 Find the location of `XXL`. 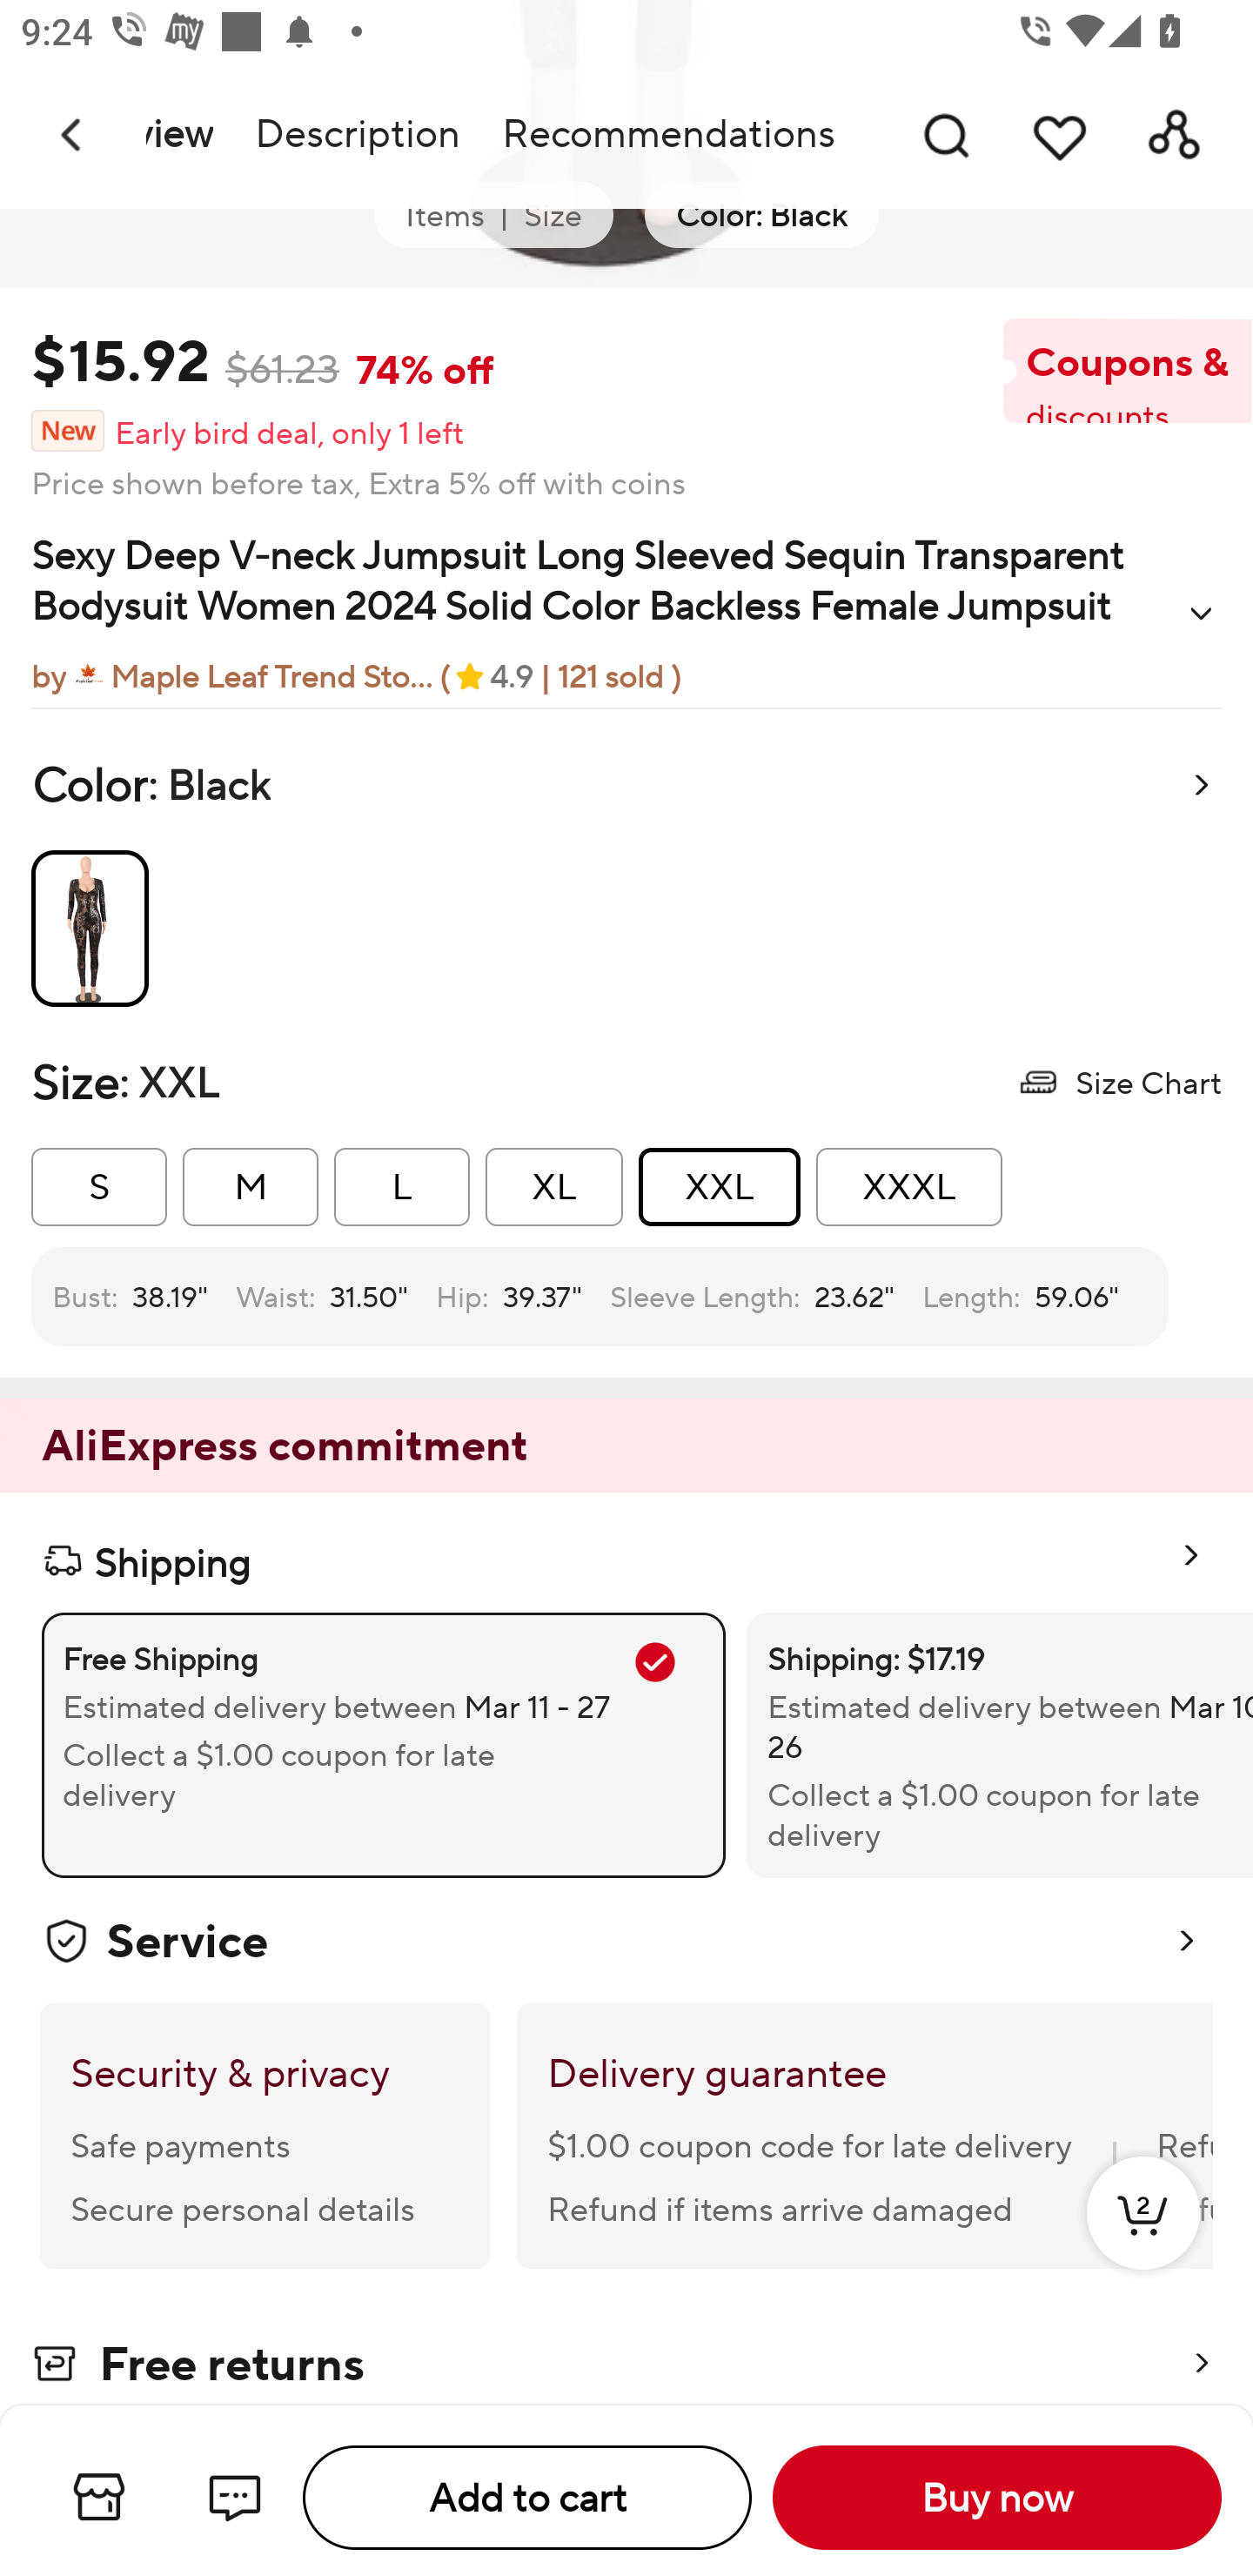

XXL is located at coordinates (720, 1187).